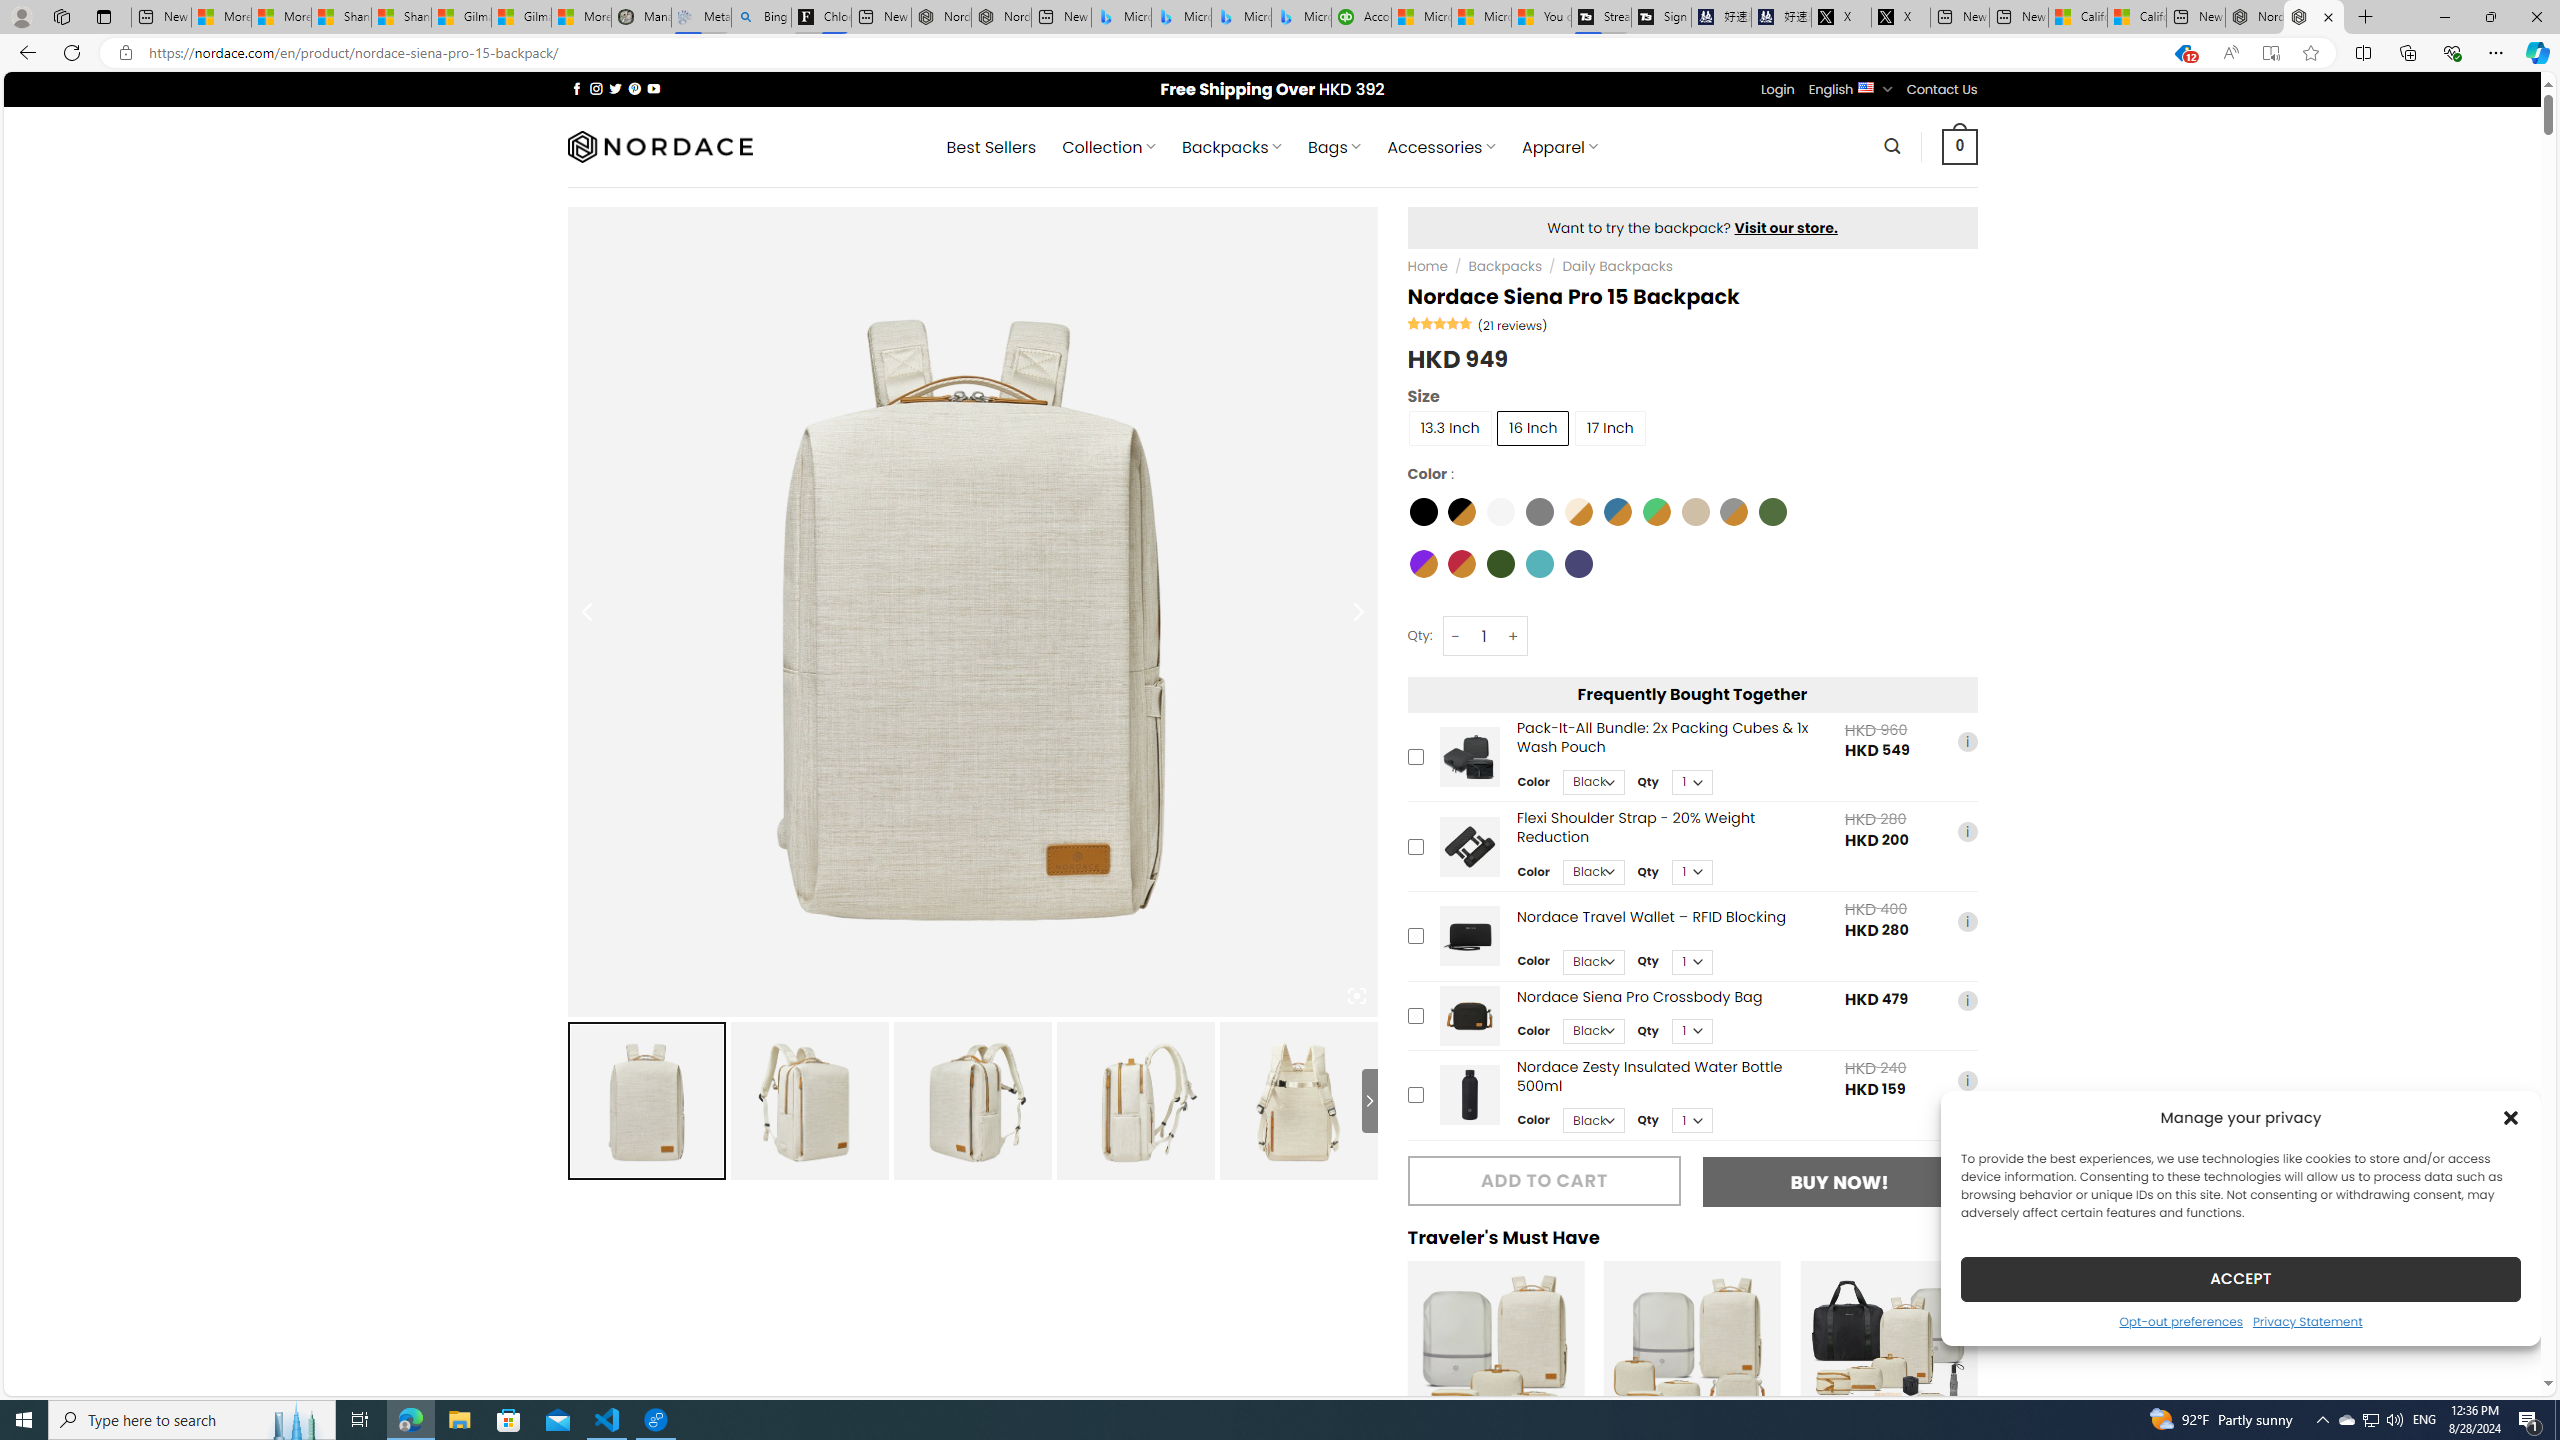  I want to click on Nordace Siena Pro 15 Backpack quantity, so click(1483, 636).